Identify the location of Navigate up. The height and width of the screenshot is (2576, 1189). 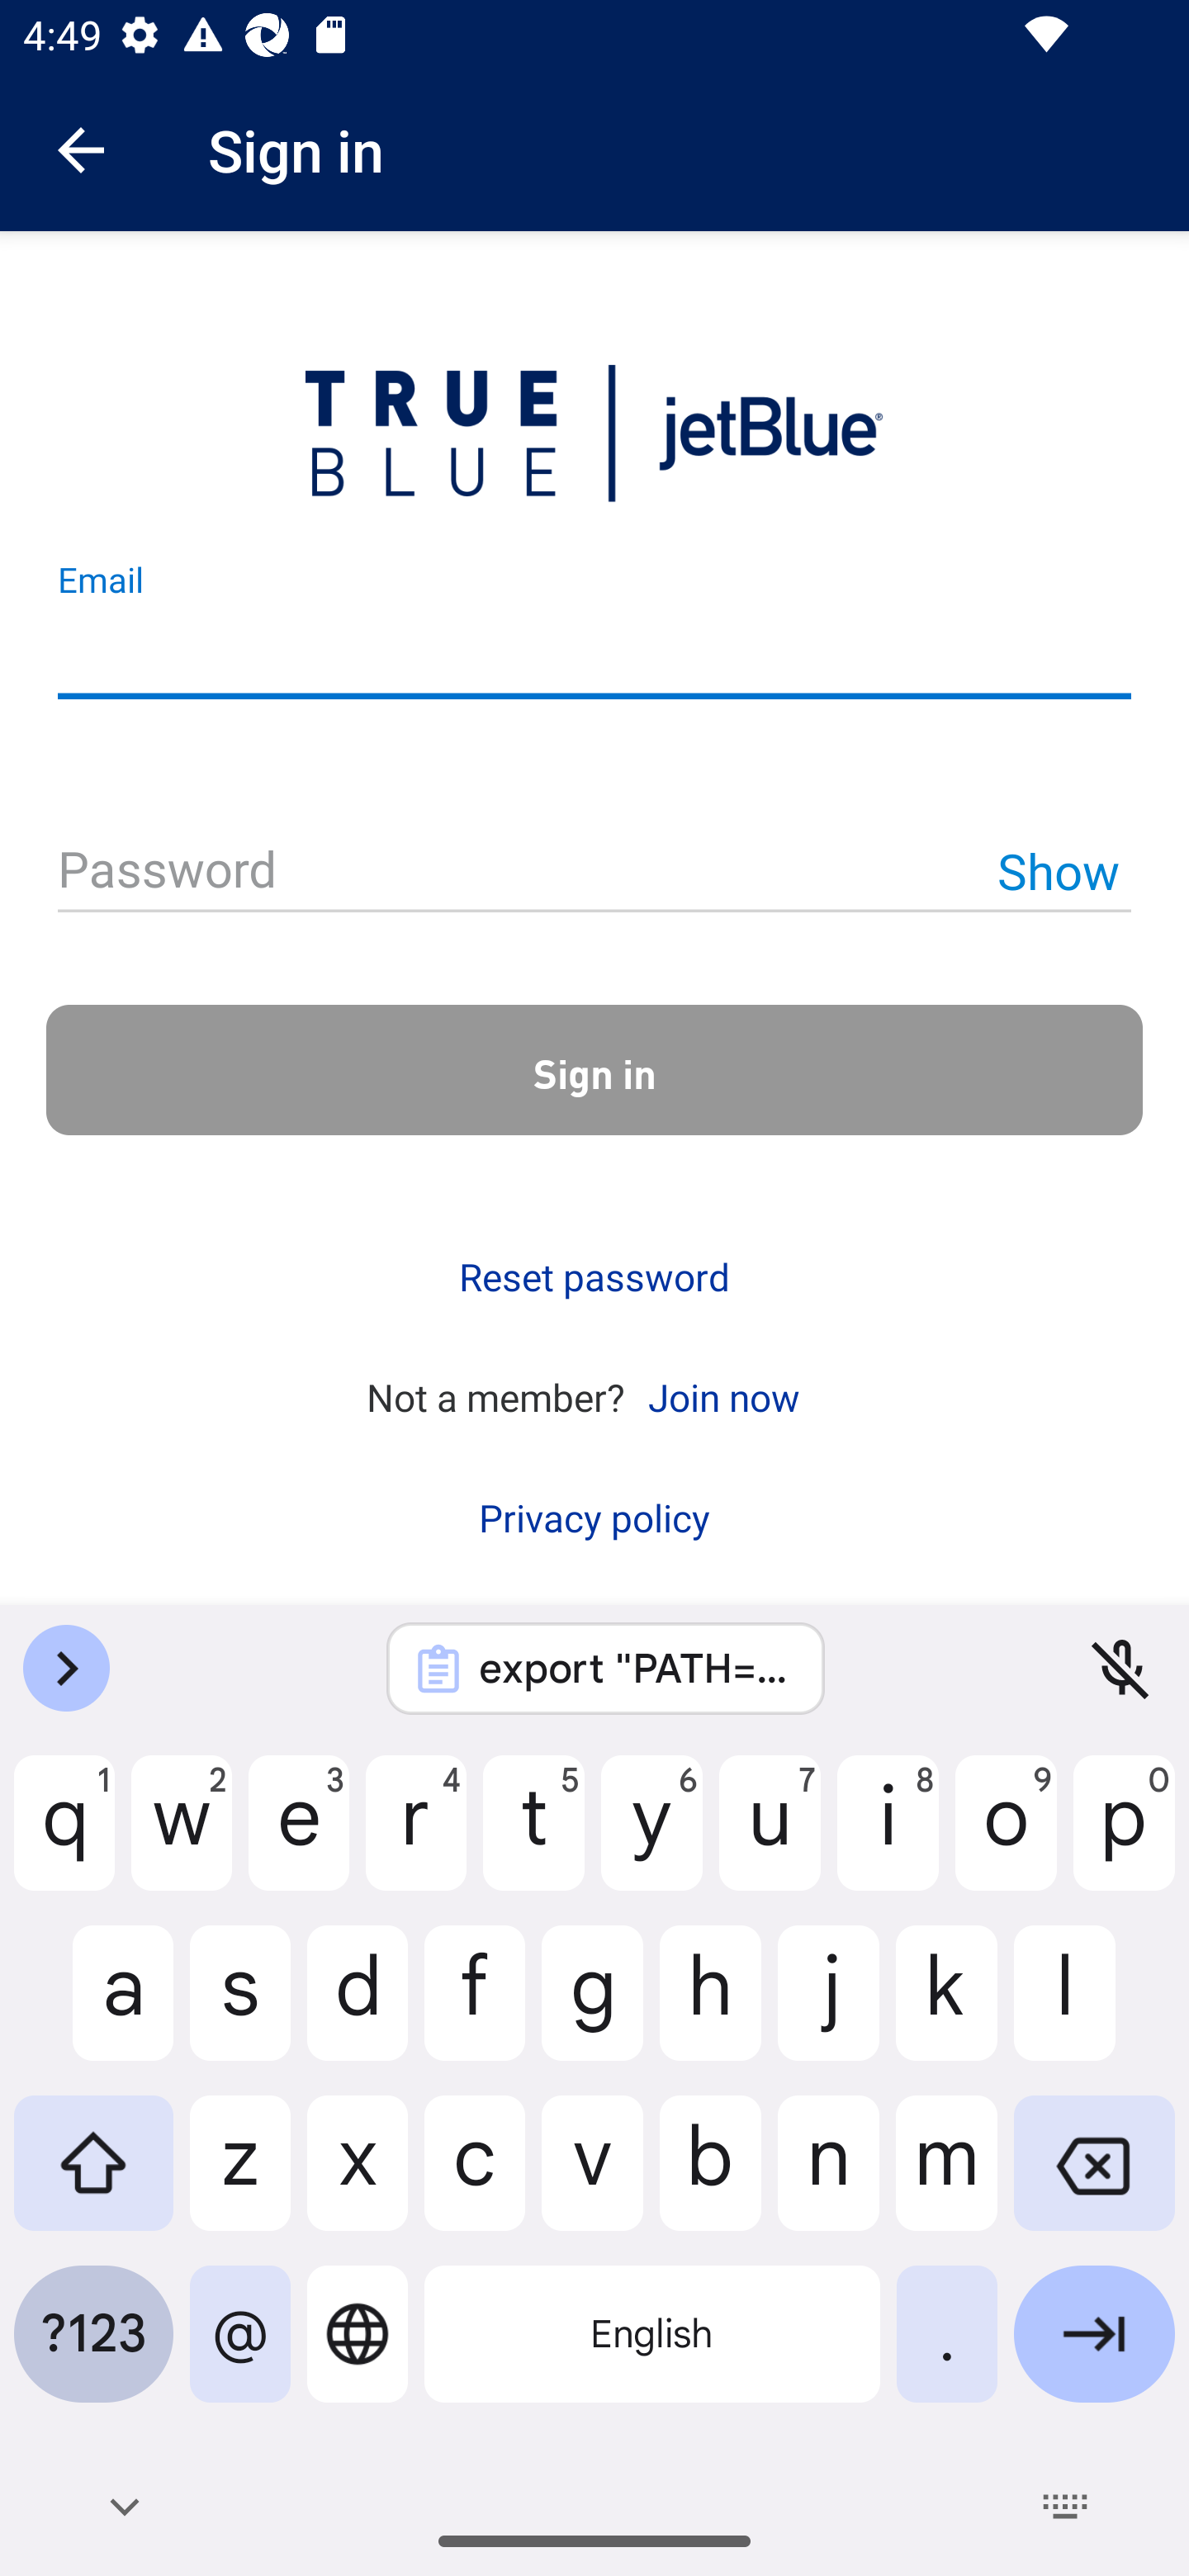
(81, 150).